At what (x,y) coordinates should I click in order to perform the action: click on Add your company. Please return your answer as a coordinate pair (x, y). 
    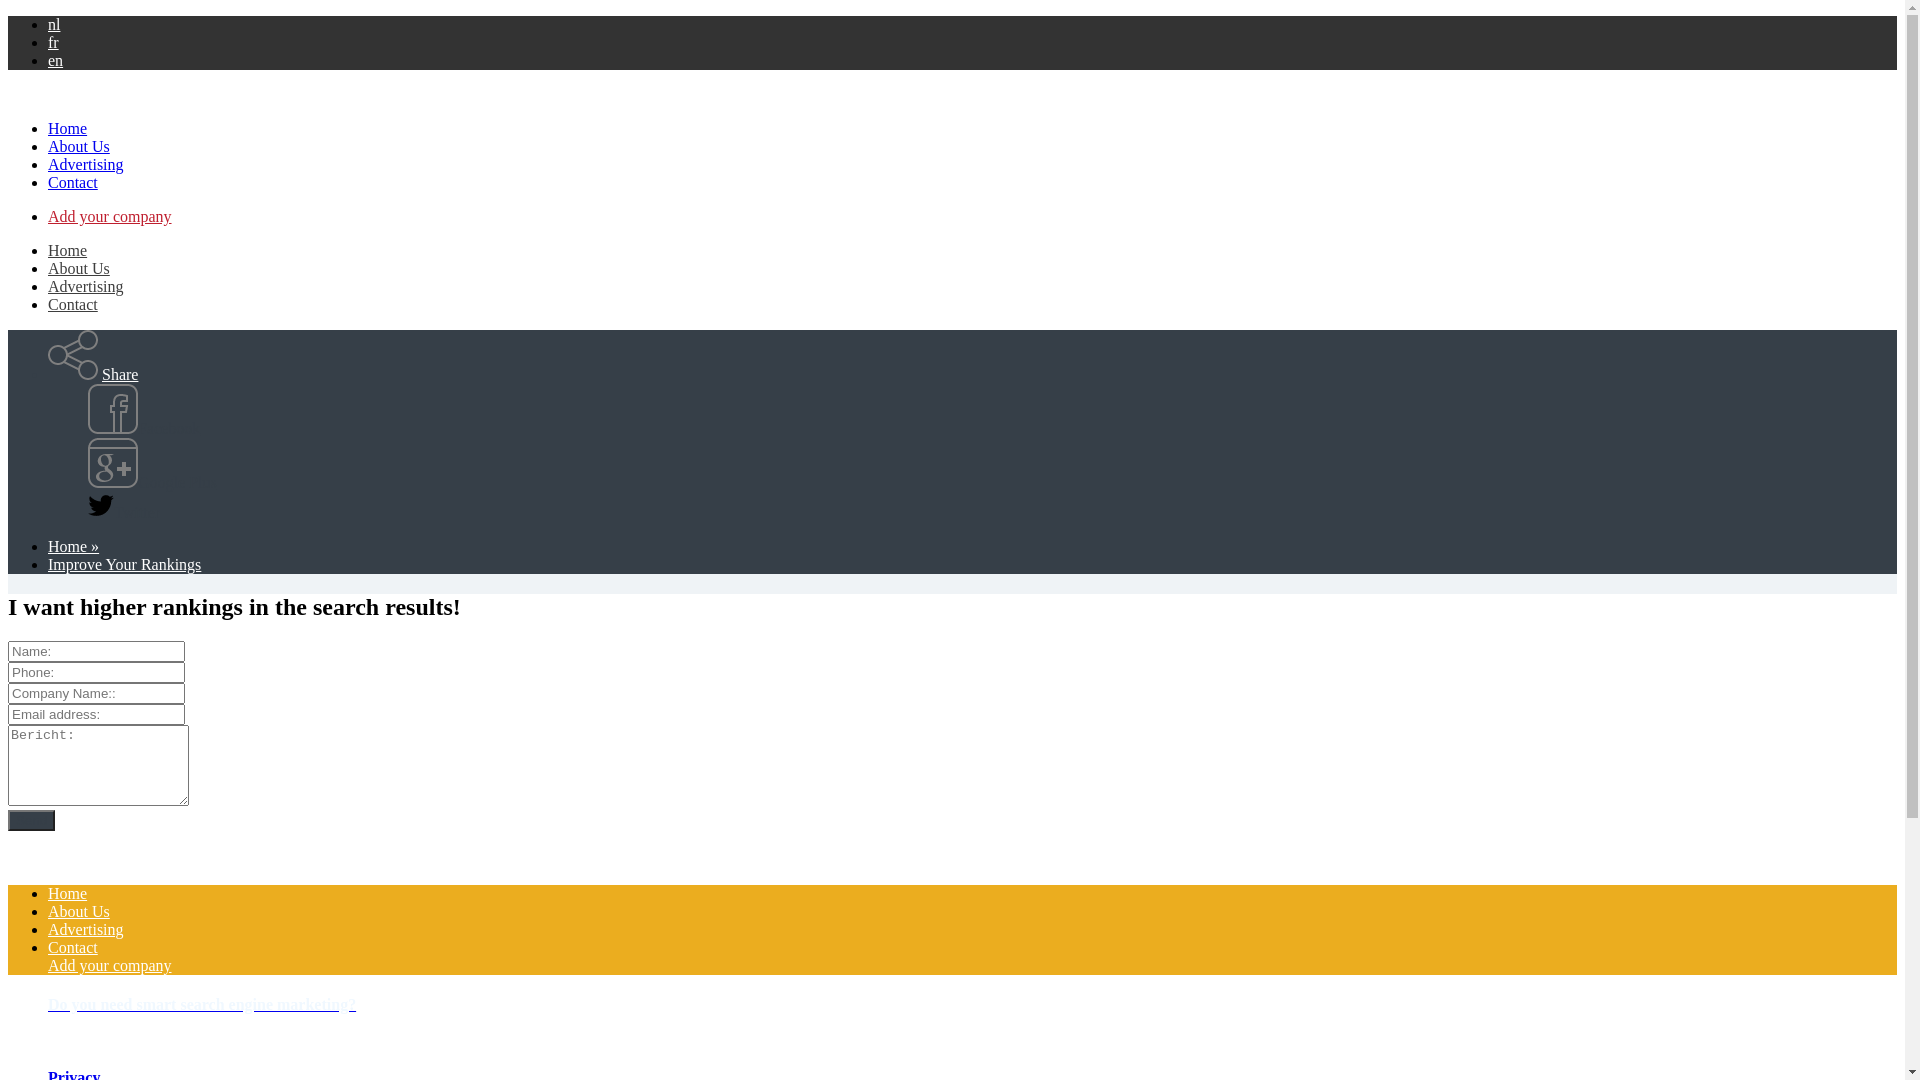
    Looking at the image, I should click on (110, 216).